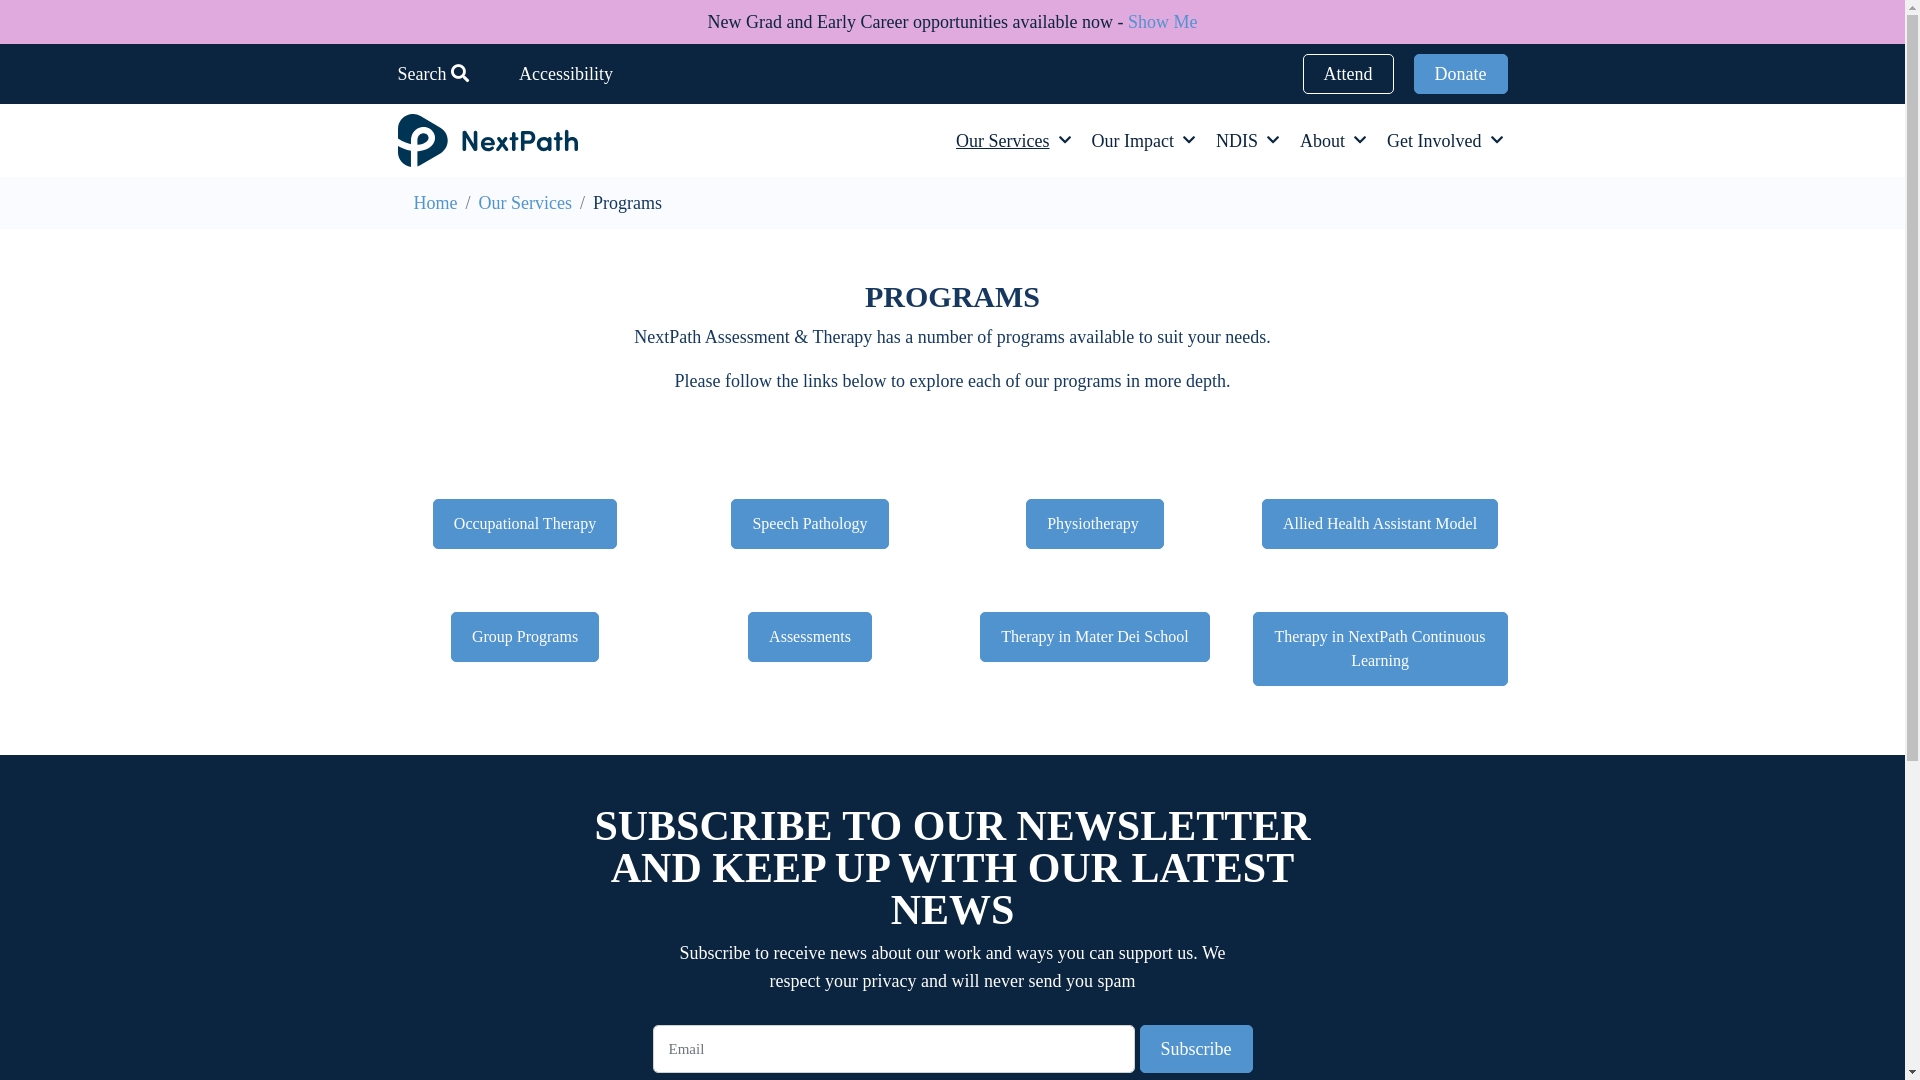  What do you see at coordinates (1434, 140) in the screenshot?
I see `Get Involved` at bounding box center [1434, 140].